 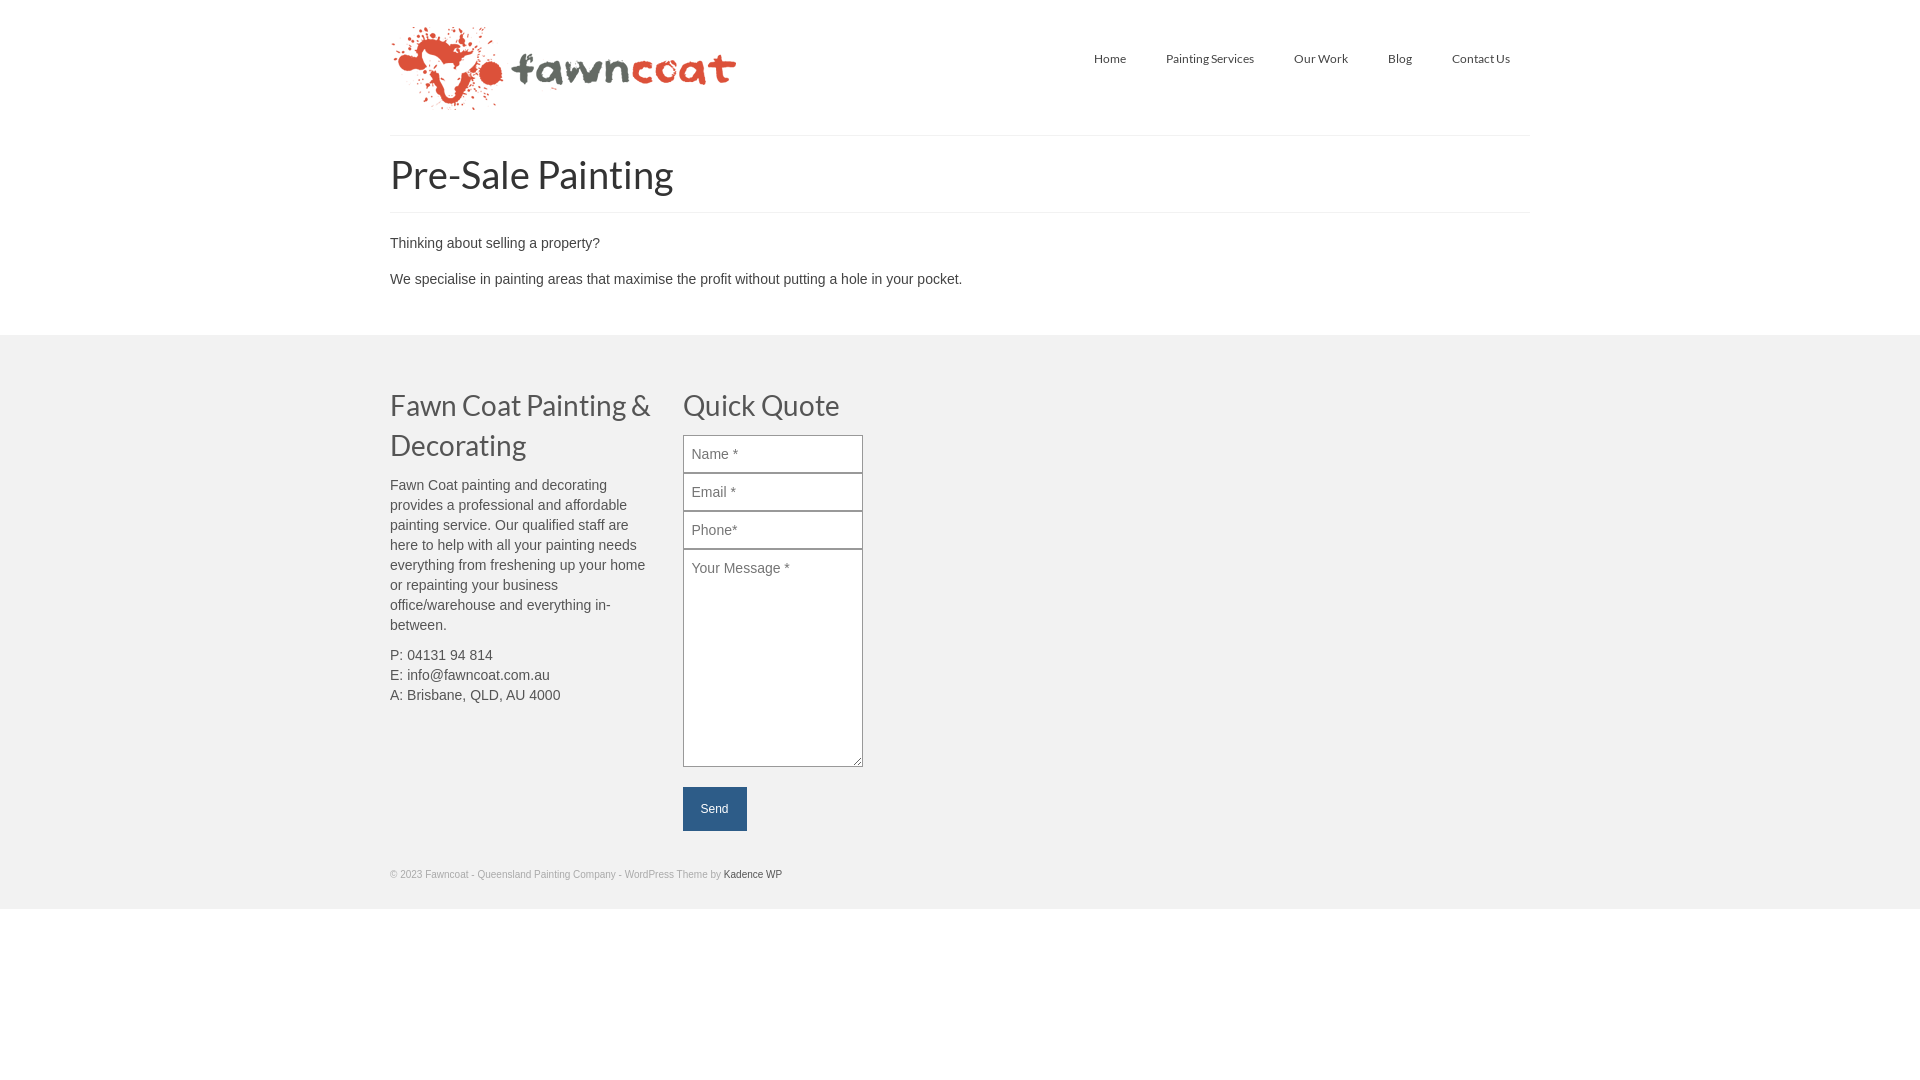 I want to click on Painting Services, so click(x=1210, y=58).